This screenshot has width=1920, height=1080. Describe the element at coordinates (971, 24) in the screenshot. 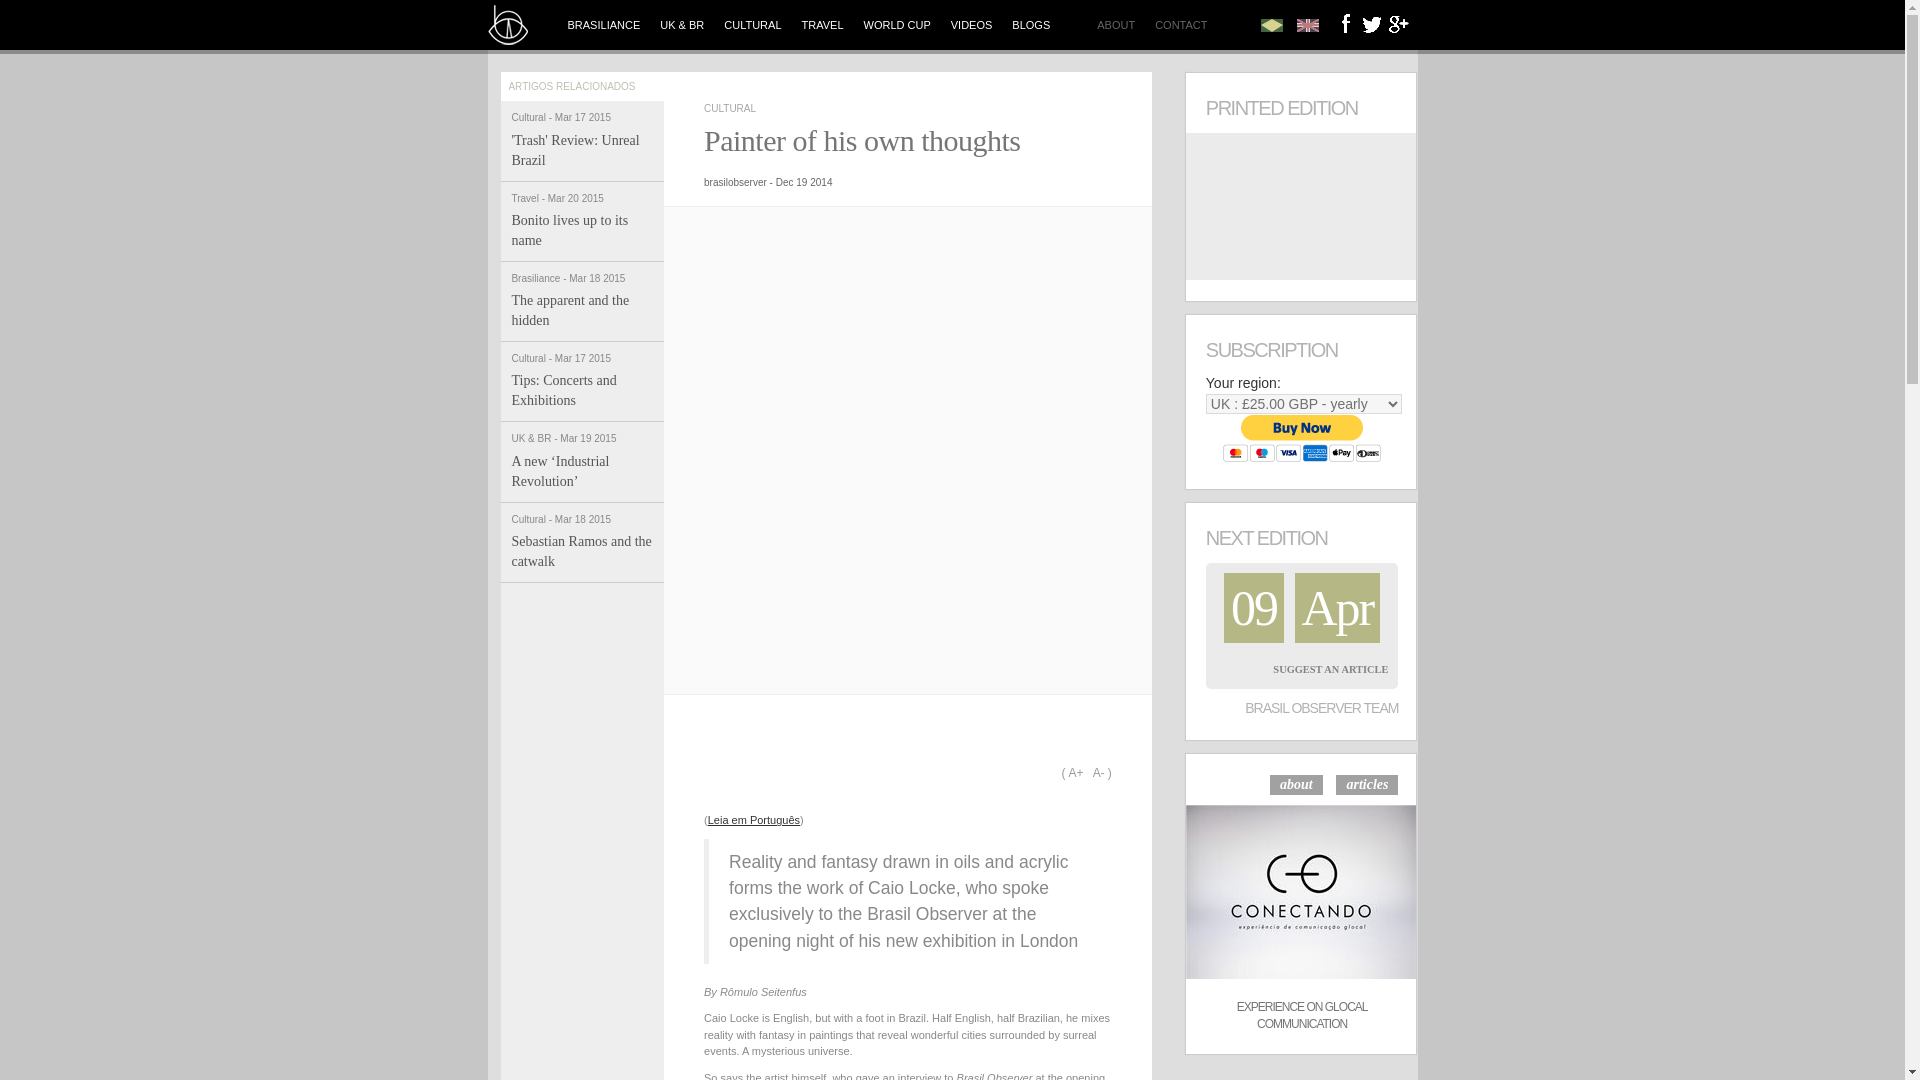

I see `A-` at that location.